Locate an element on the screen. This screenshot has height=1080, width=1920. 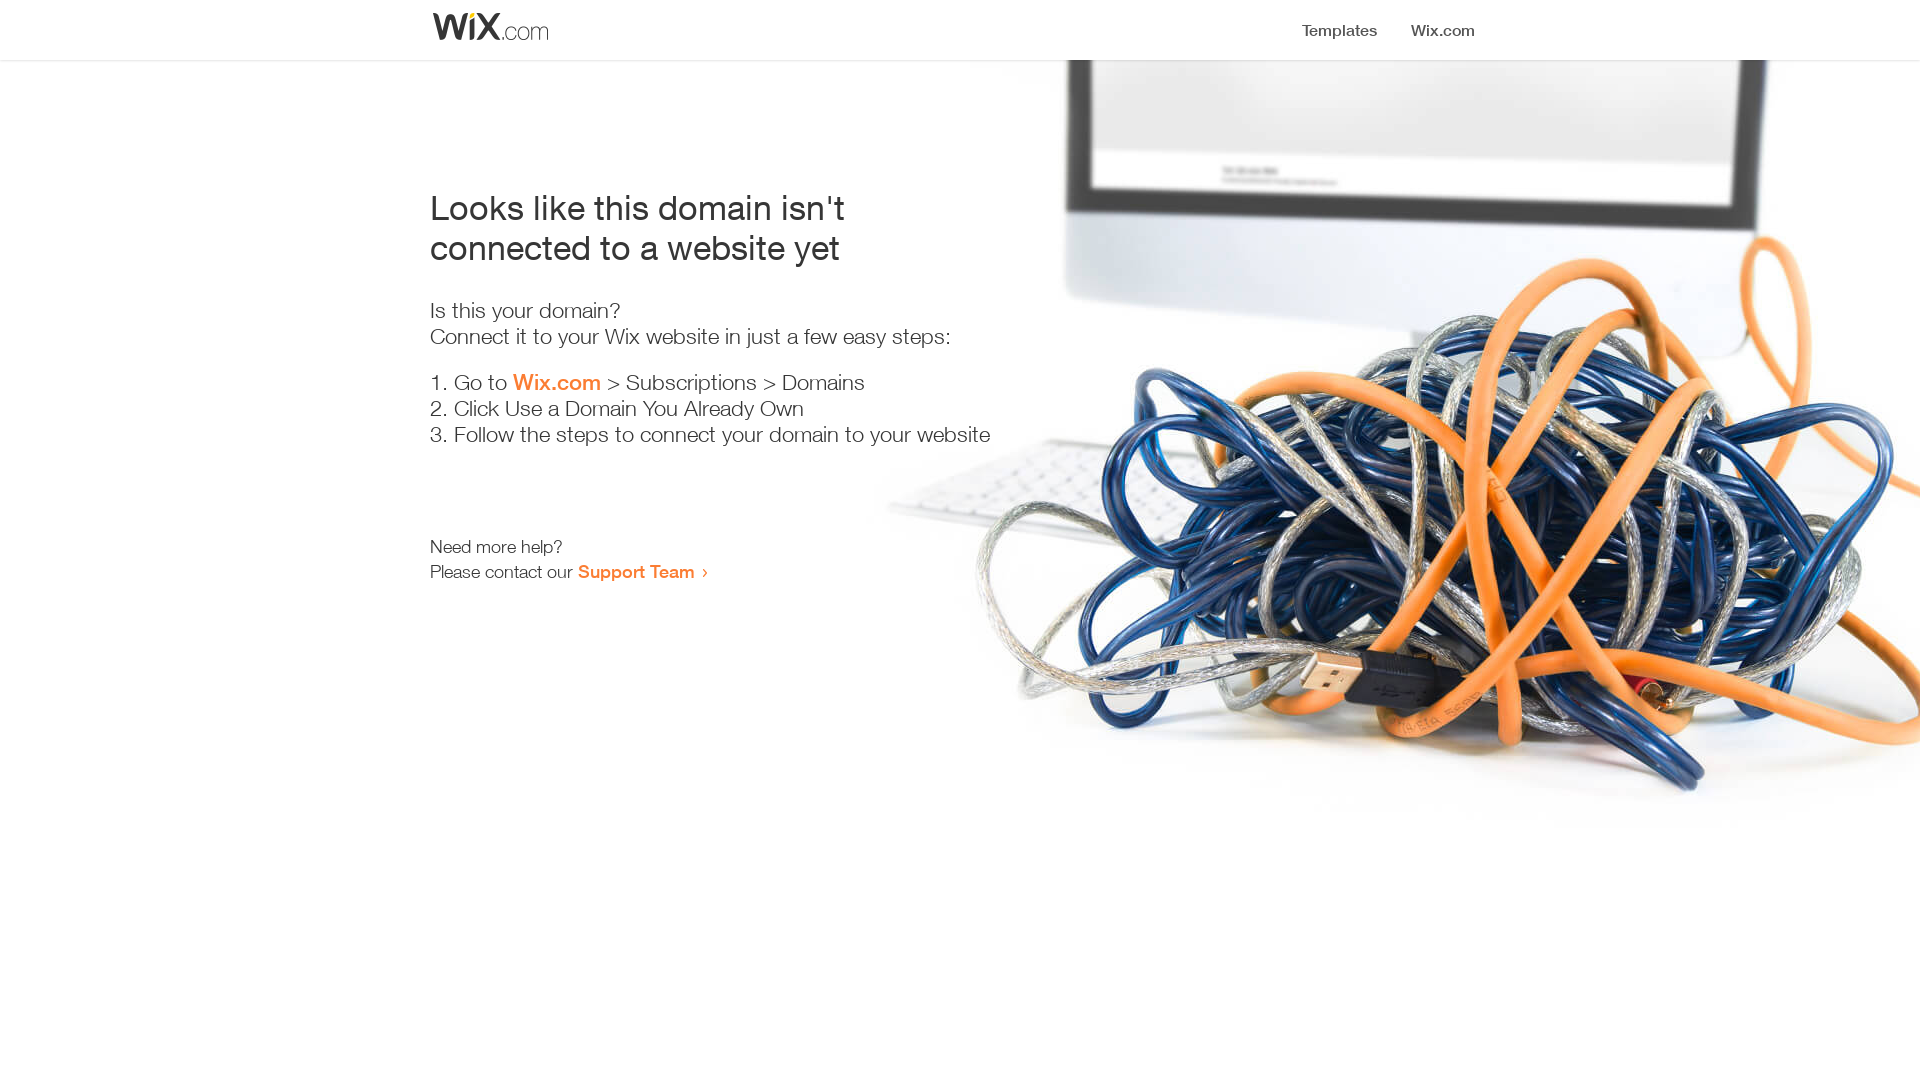
Wix.com is located at coordinates (557, 382).